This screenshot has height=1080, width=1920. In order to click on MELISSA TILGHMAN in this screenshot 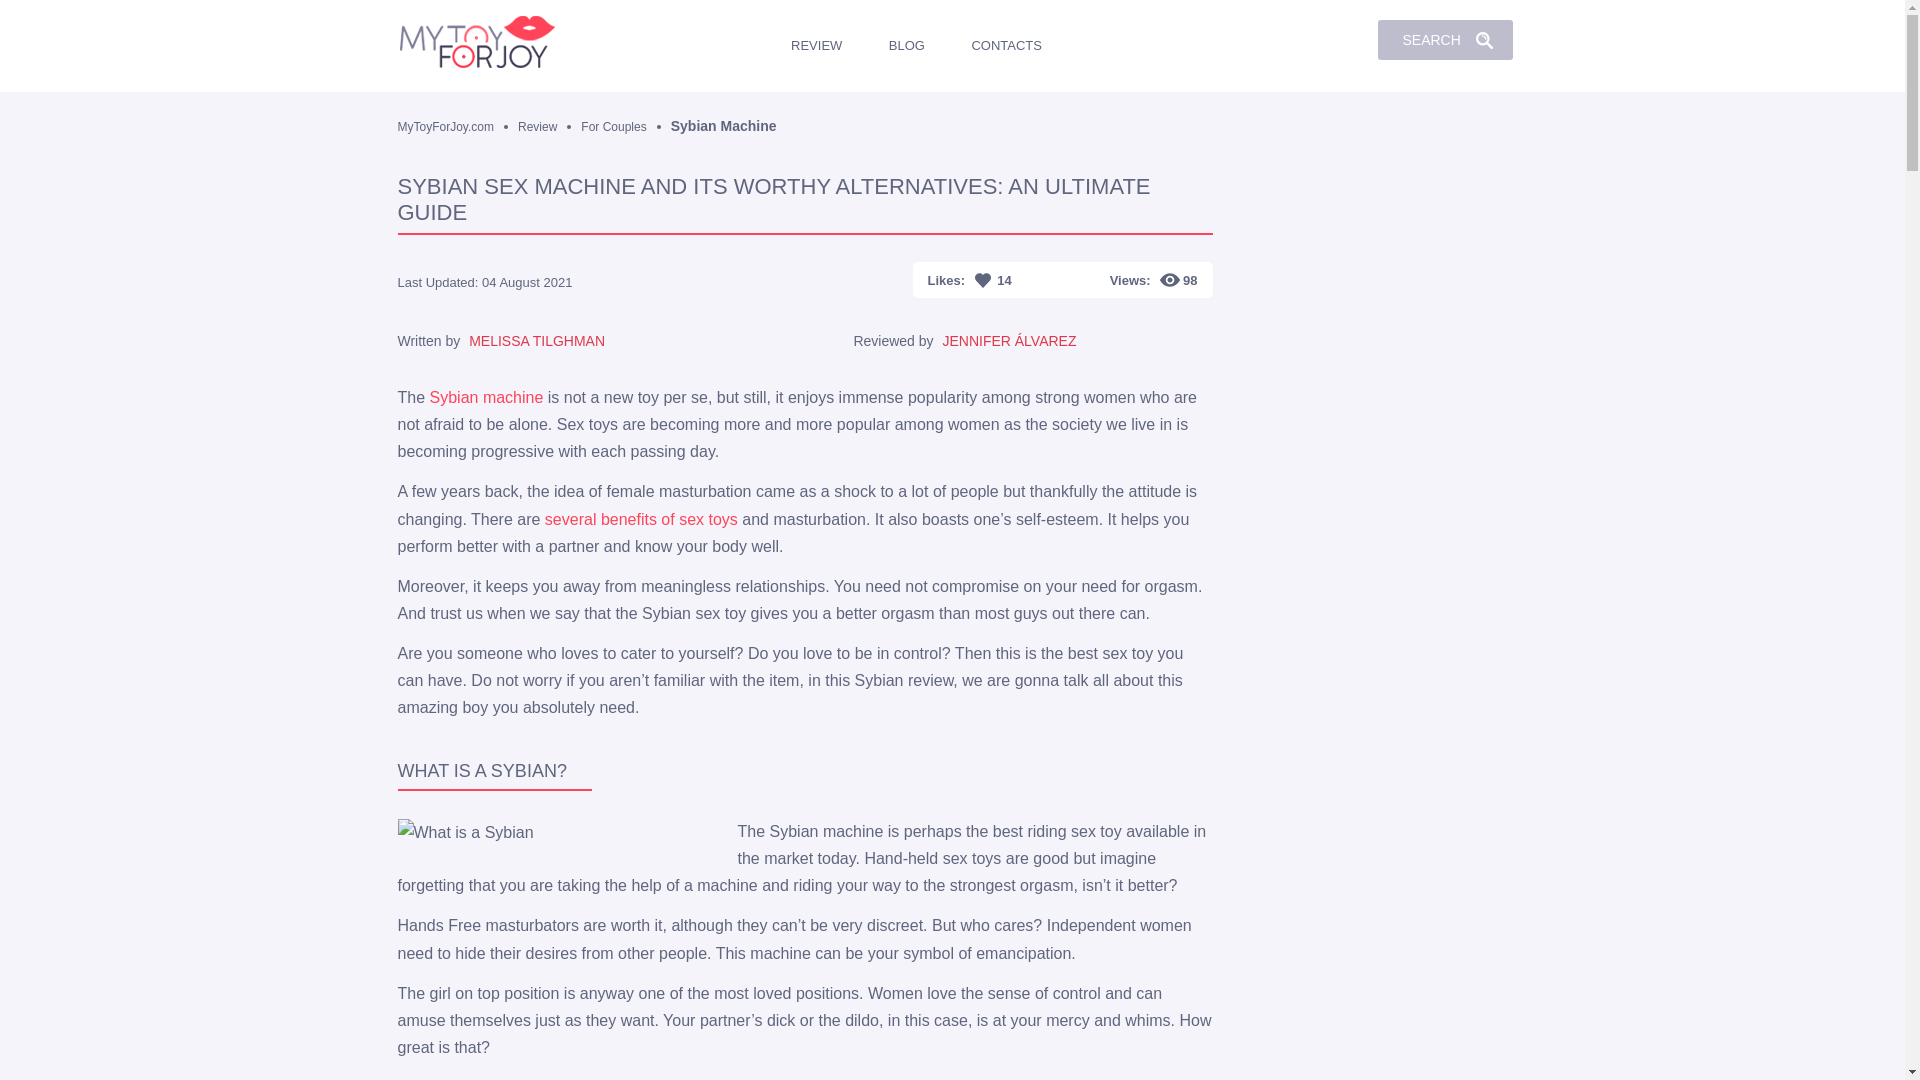, I will do `click(536, 340)`.